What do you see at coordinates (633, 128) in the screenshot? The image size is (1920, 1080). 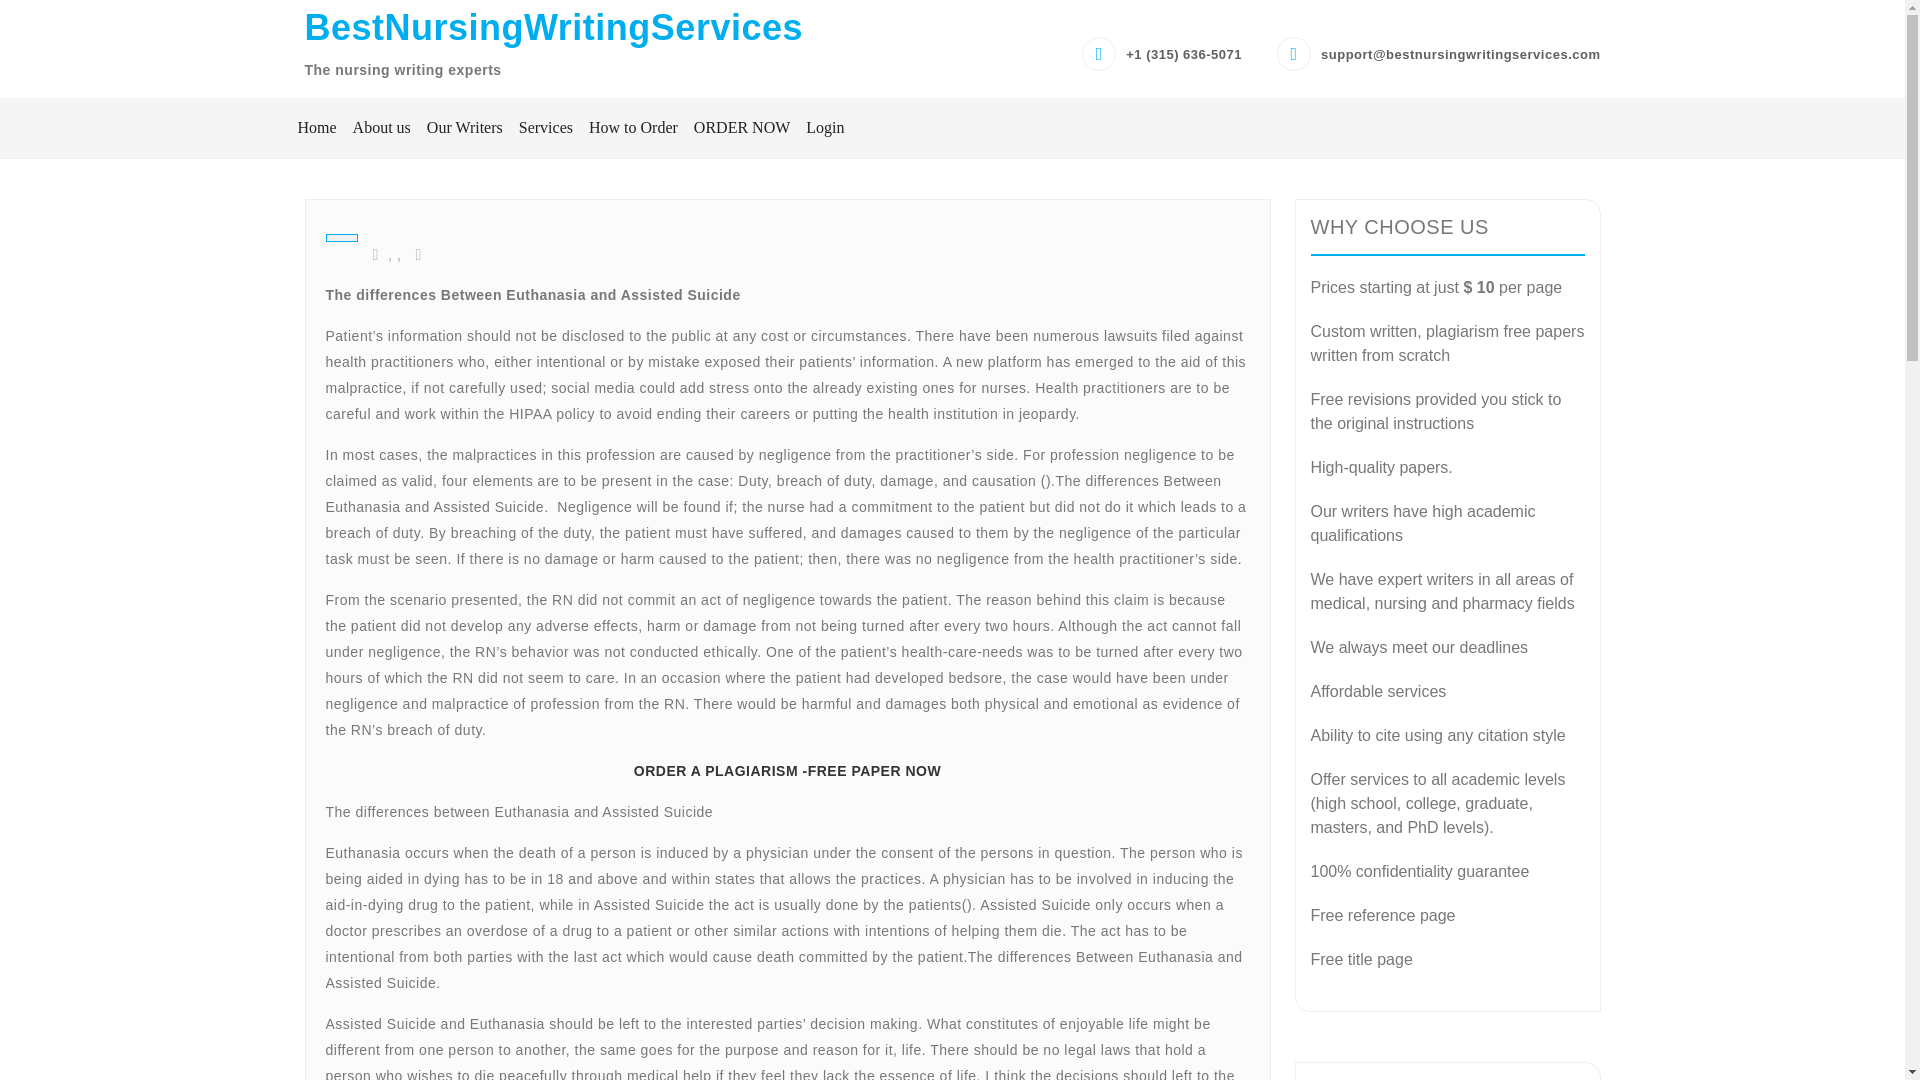 I see `How to Order` at bounding box center [633, 128].